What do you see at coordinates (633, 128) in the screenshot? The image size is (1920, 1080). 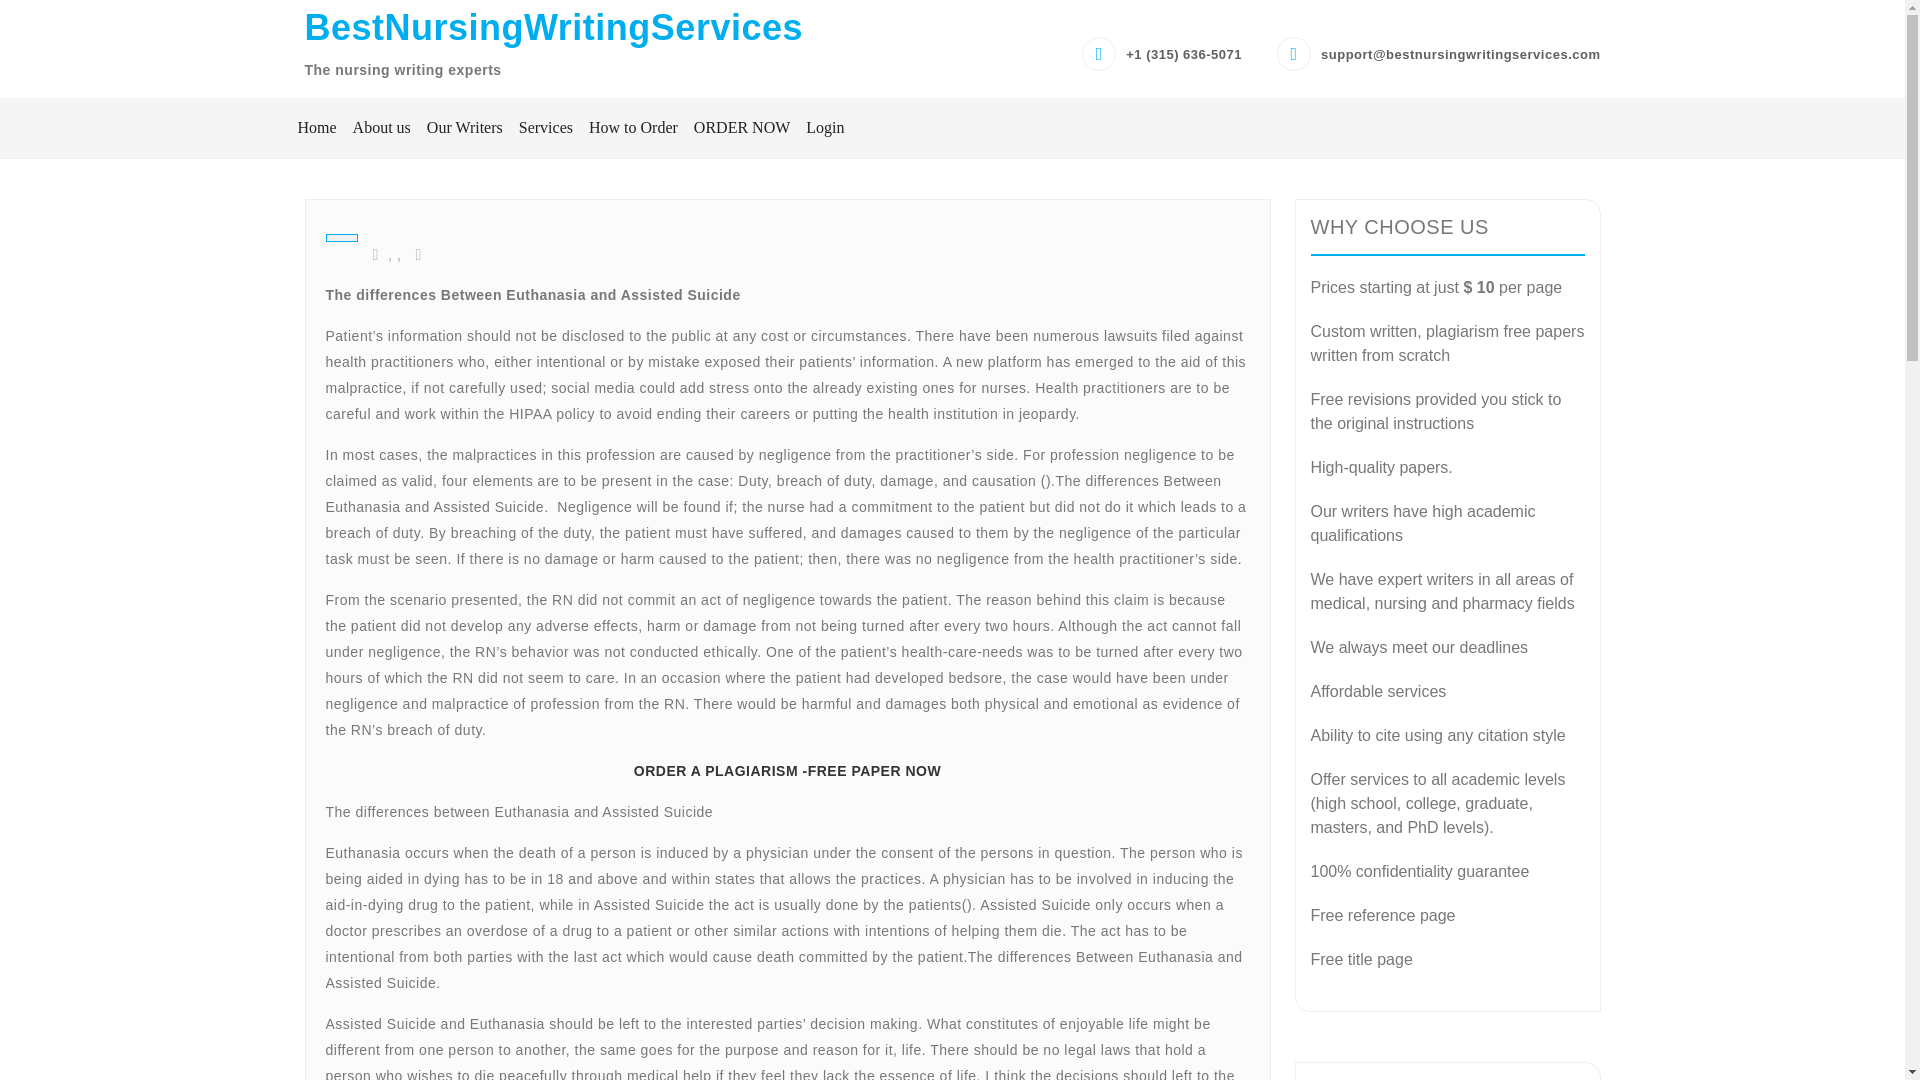 I see `How to Order` at bounding box center [633, 128].